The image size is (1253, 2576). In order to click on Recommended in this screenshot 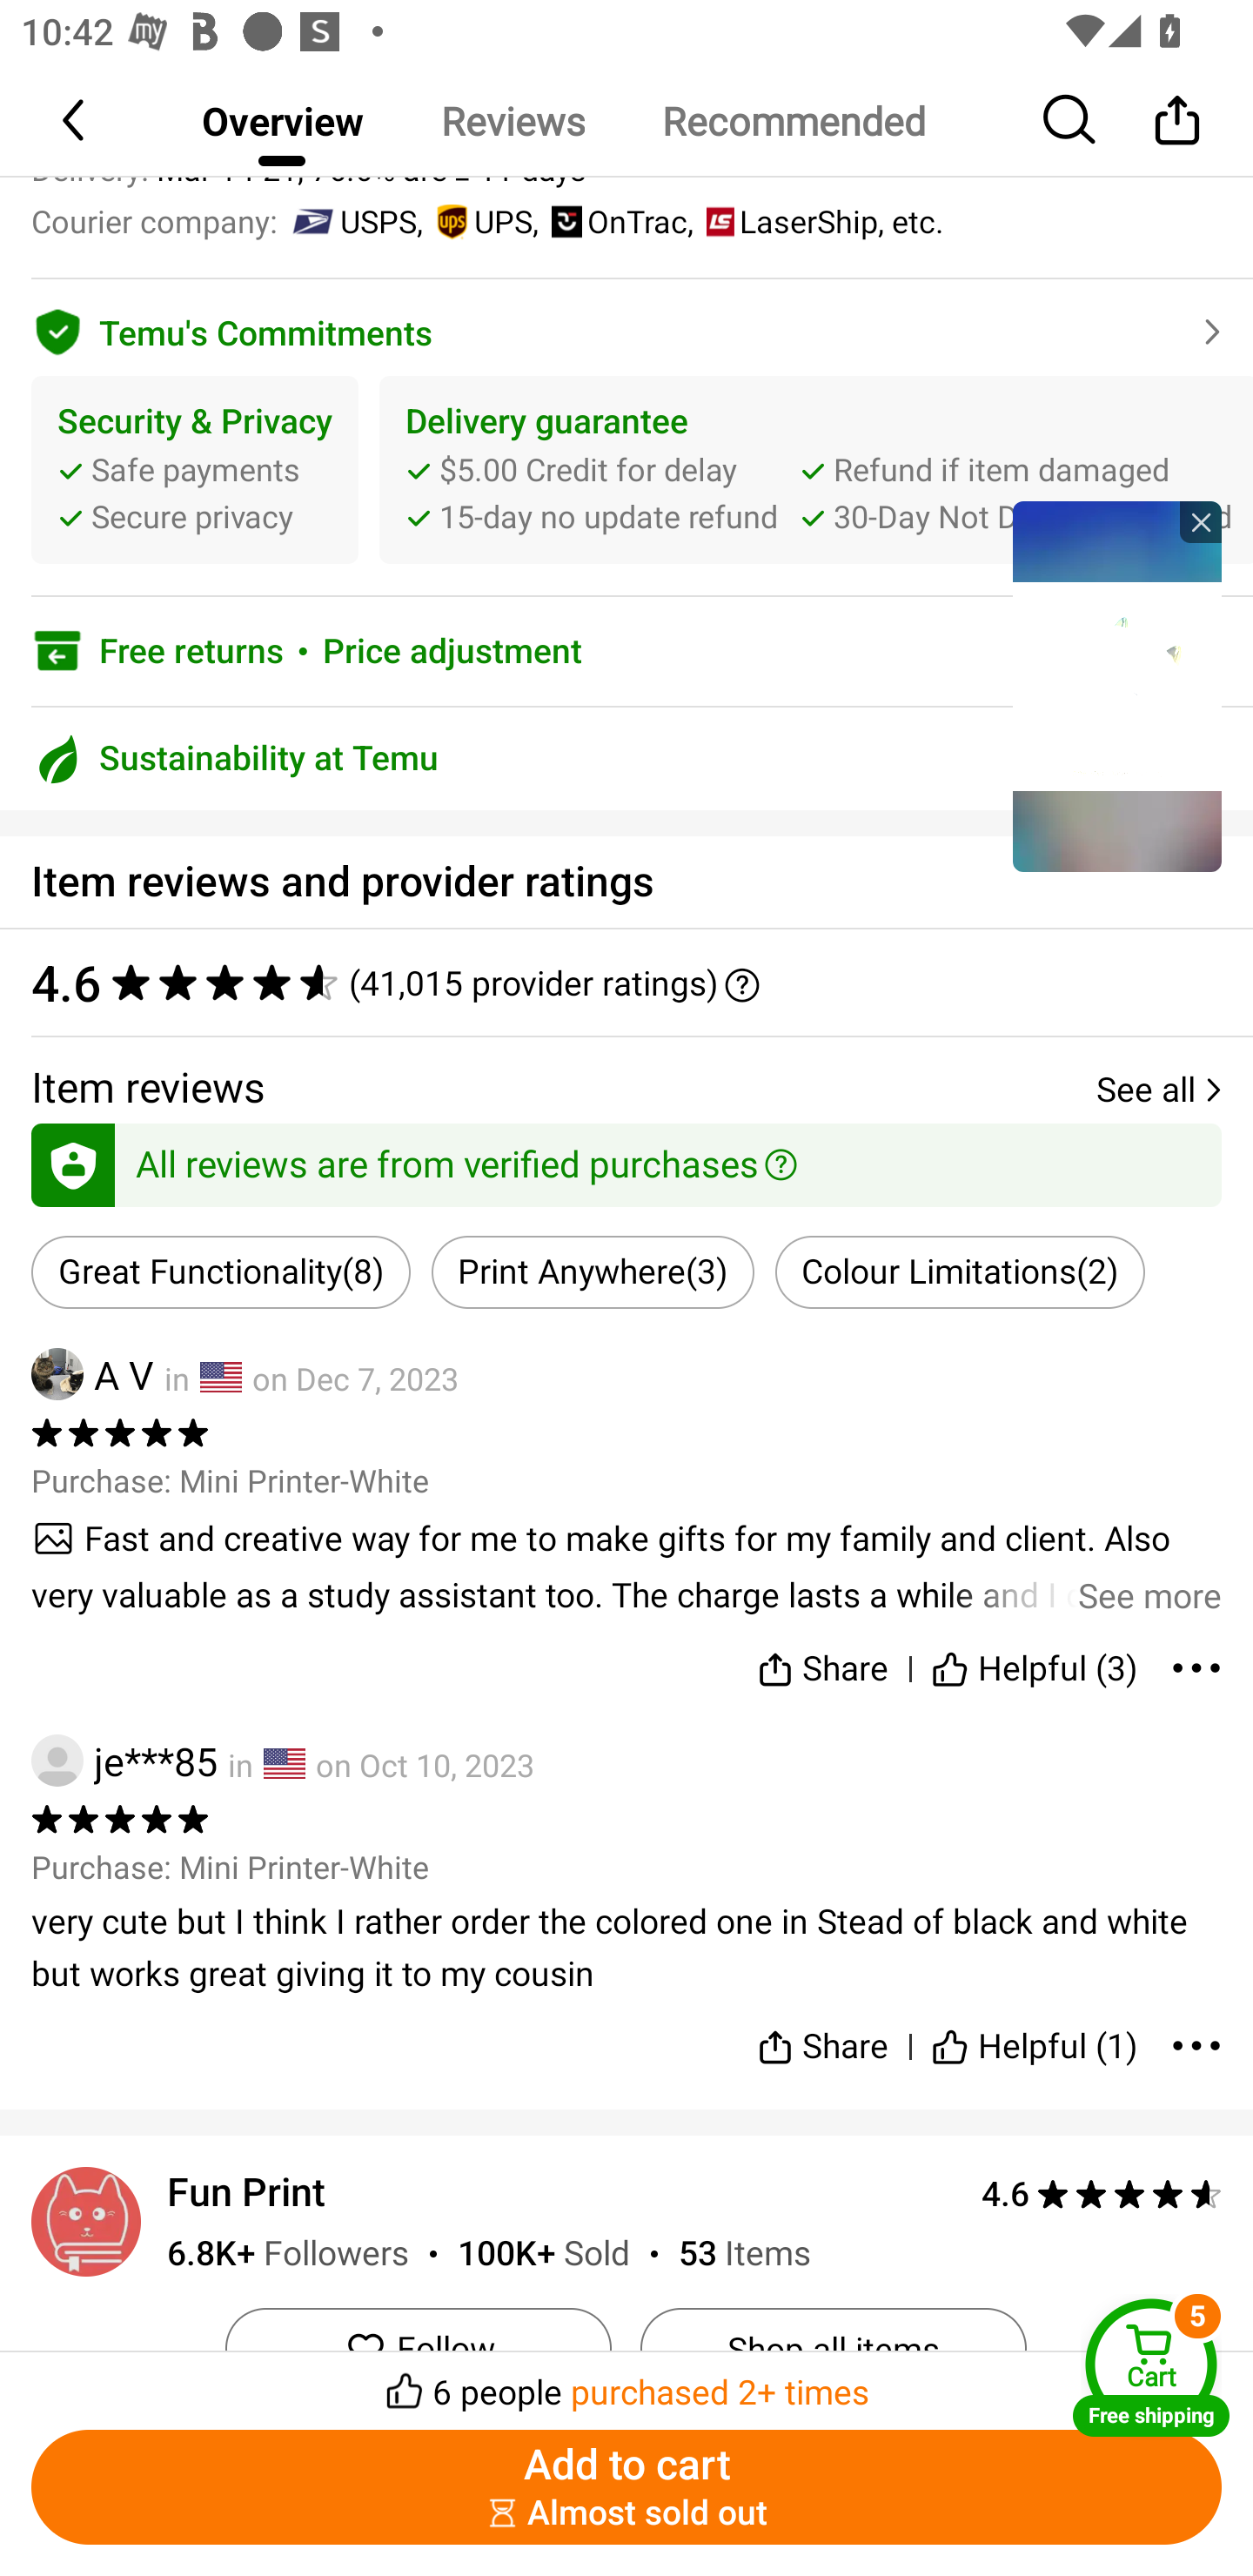, I will do `click(793, 120)`.